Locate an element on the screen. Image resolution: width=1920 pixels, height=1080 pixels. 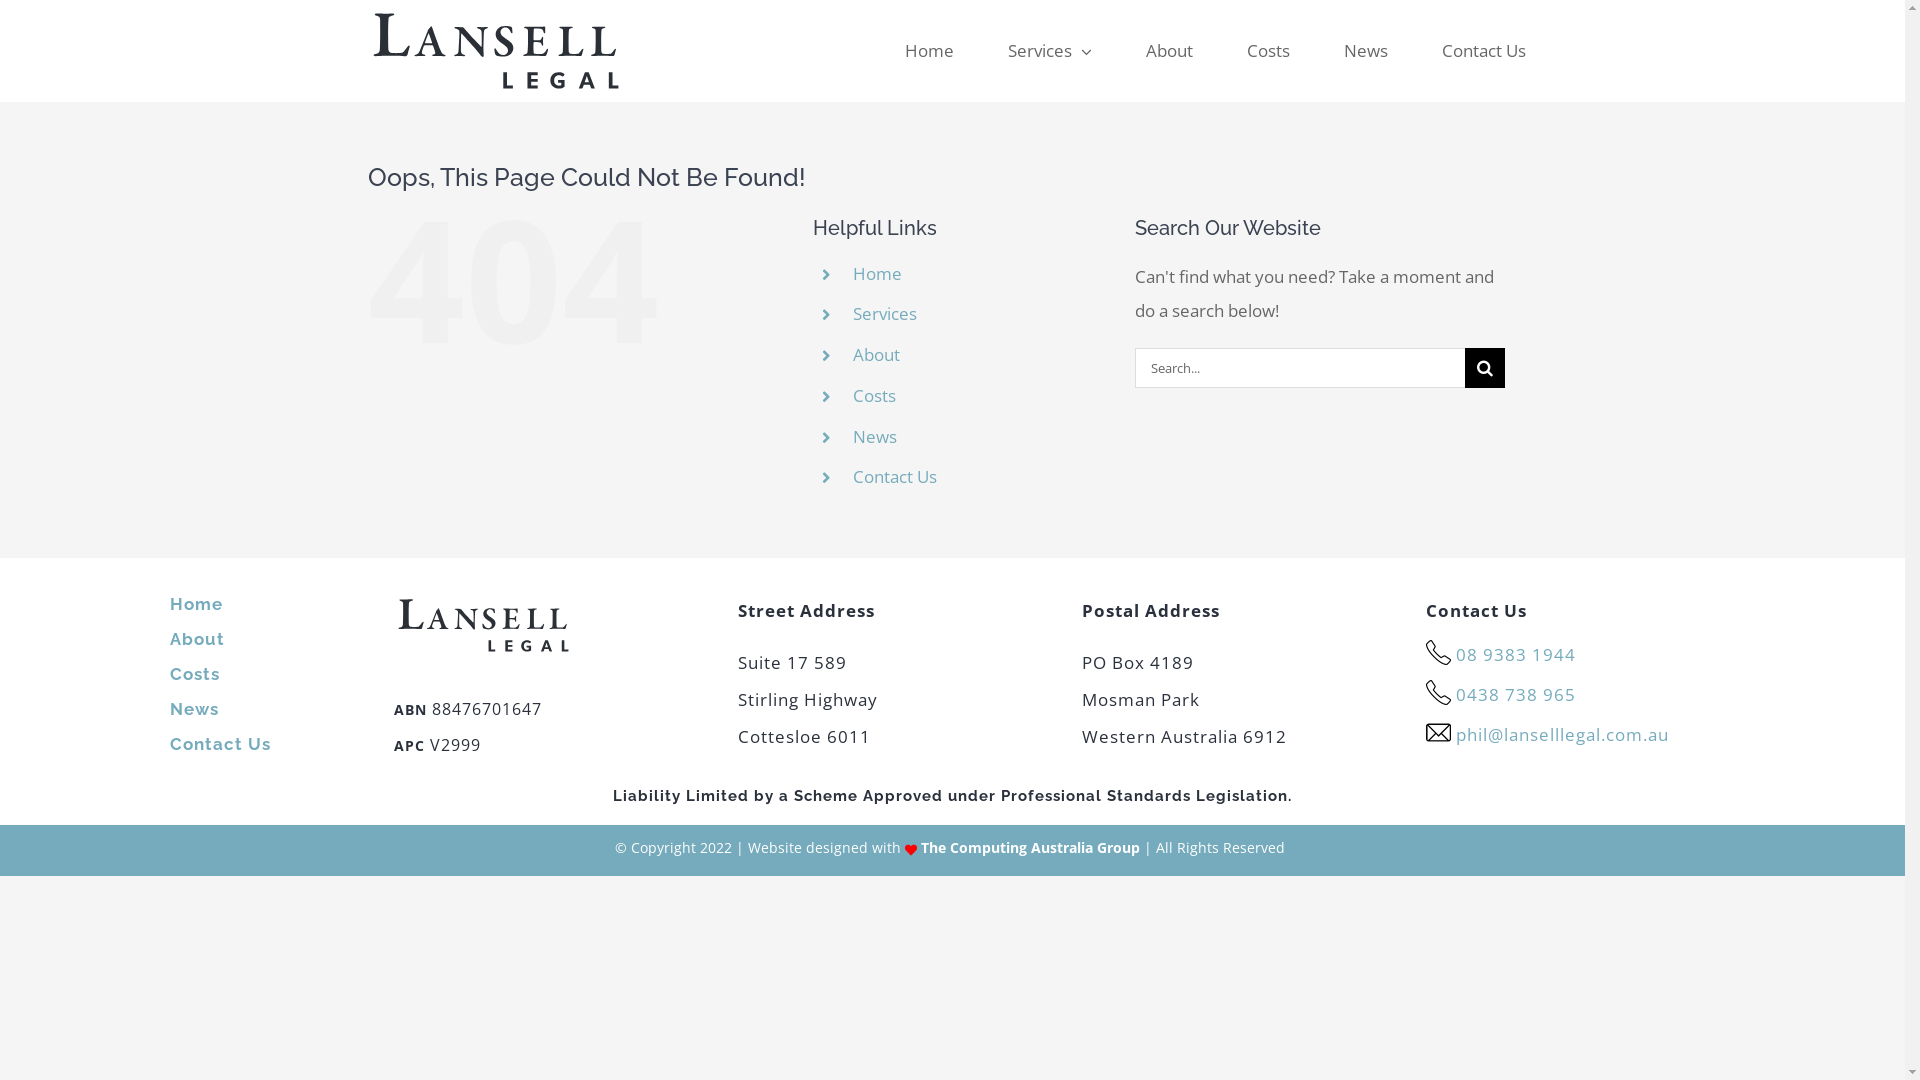
Home is located at coordinates (930, 51).